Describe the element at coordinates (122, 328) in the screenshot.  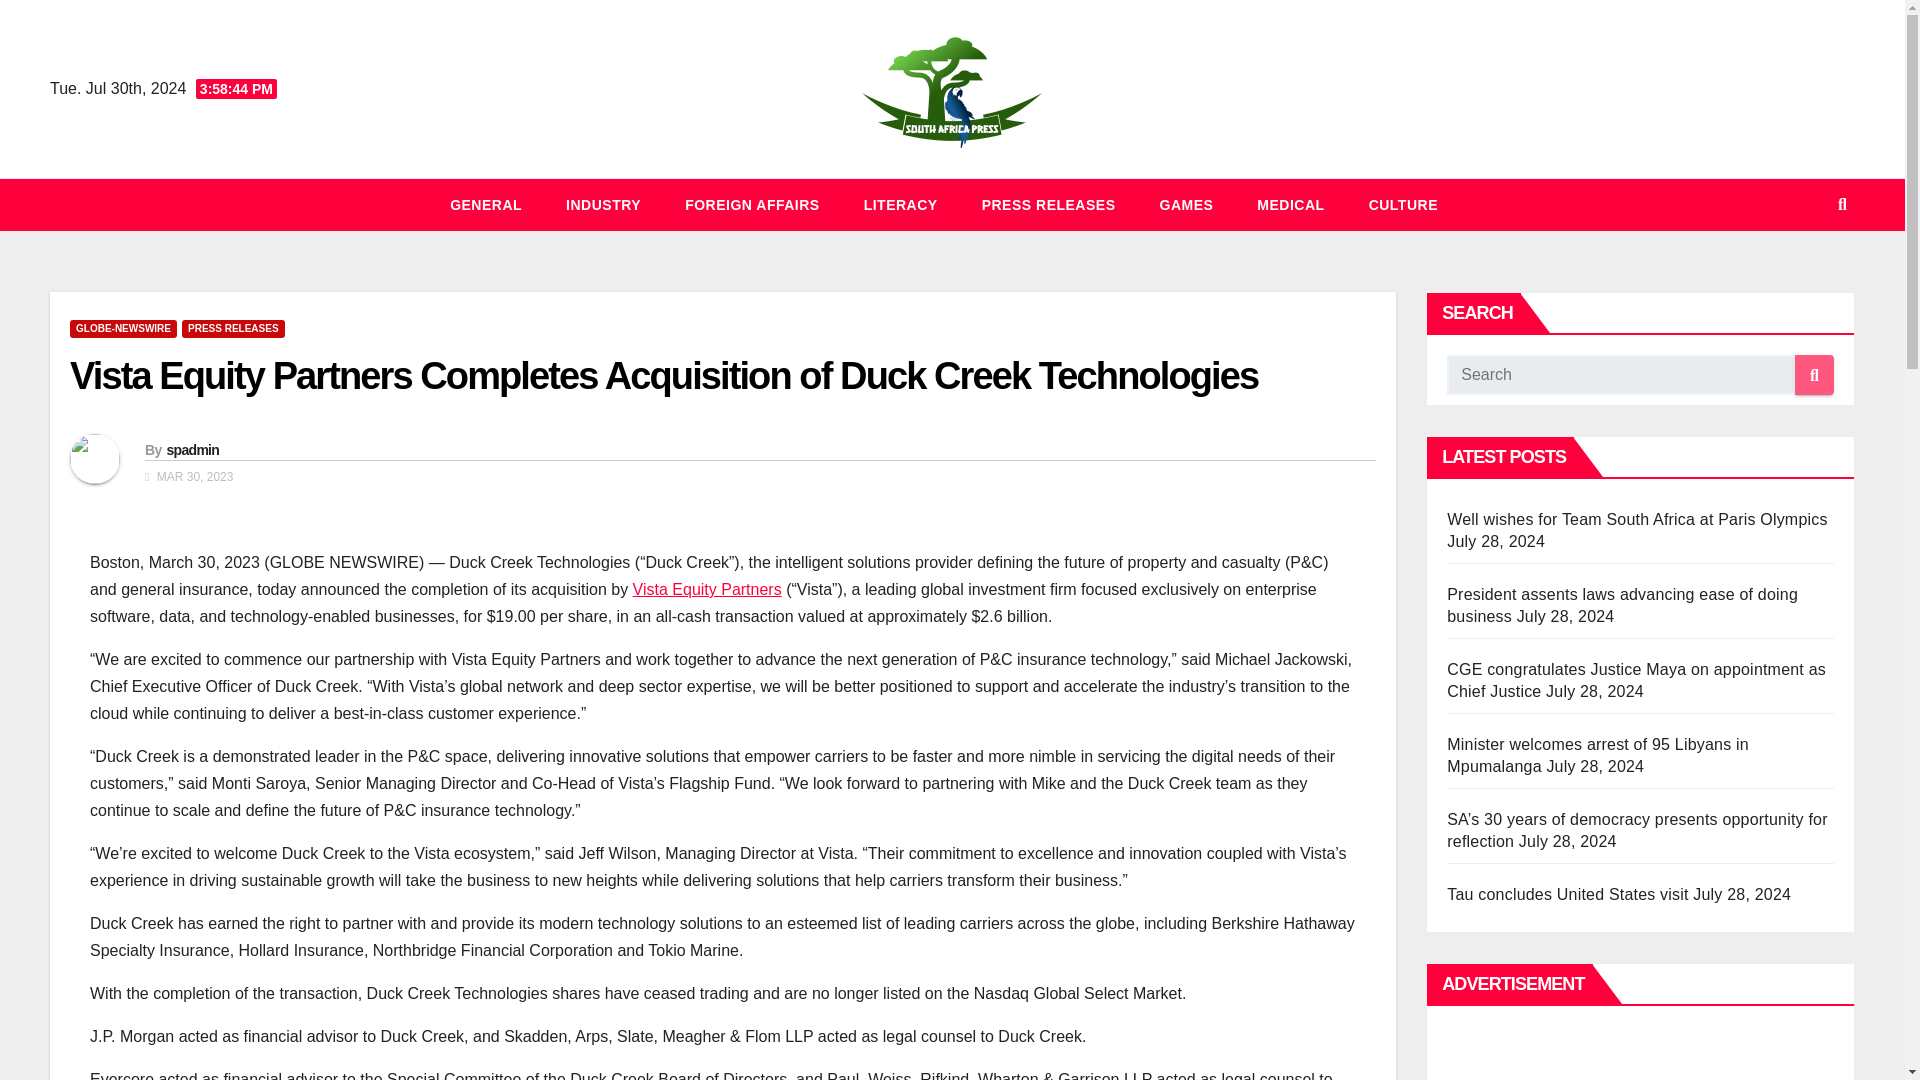
I see `GLOBE-NEWSWIRE` at that location.